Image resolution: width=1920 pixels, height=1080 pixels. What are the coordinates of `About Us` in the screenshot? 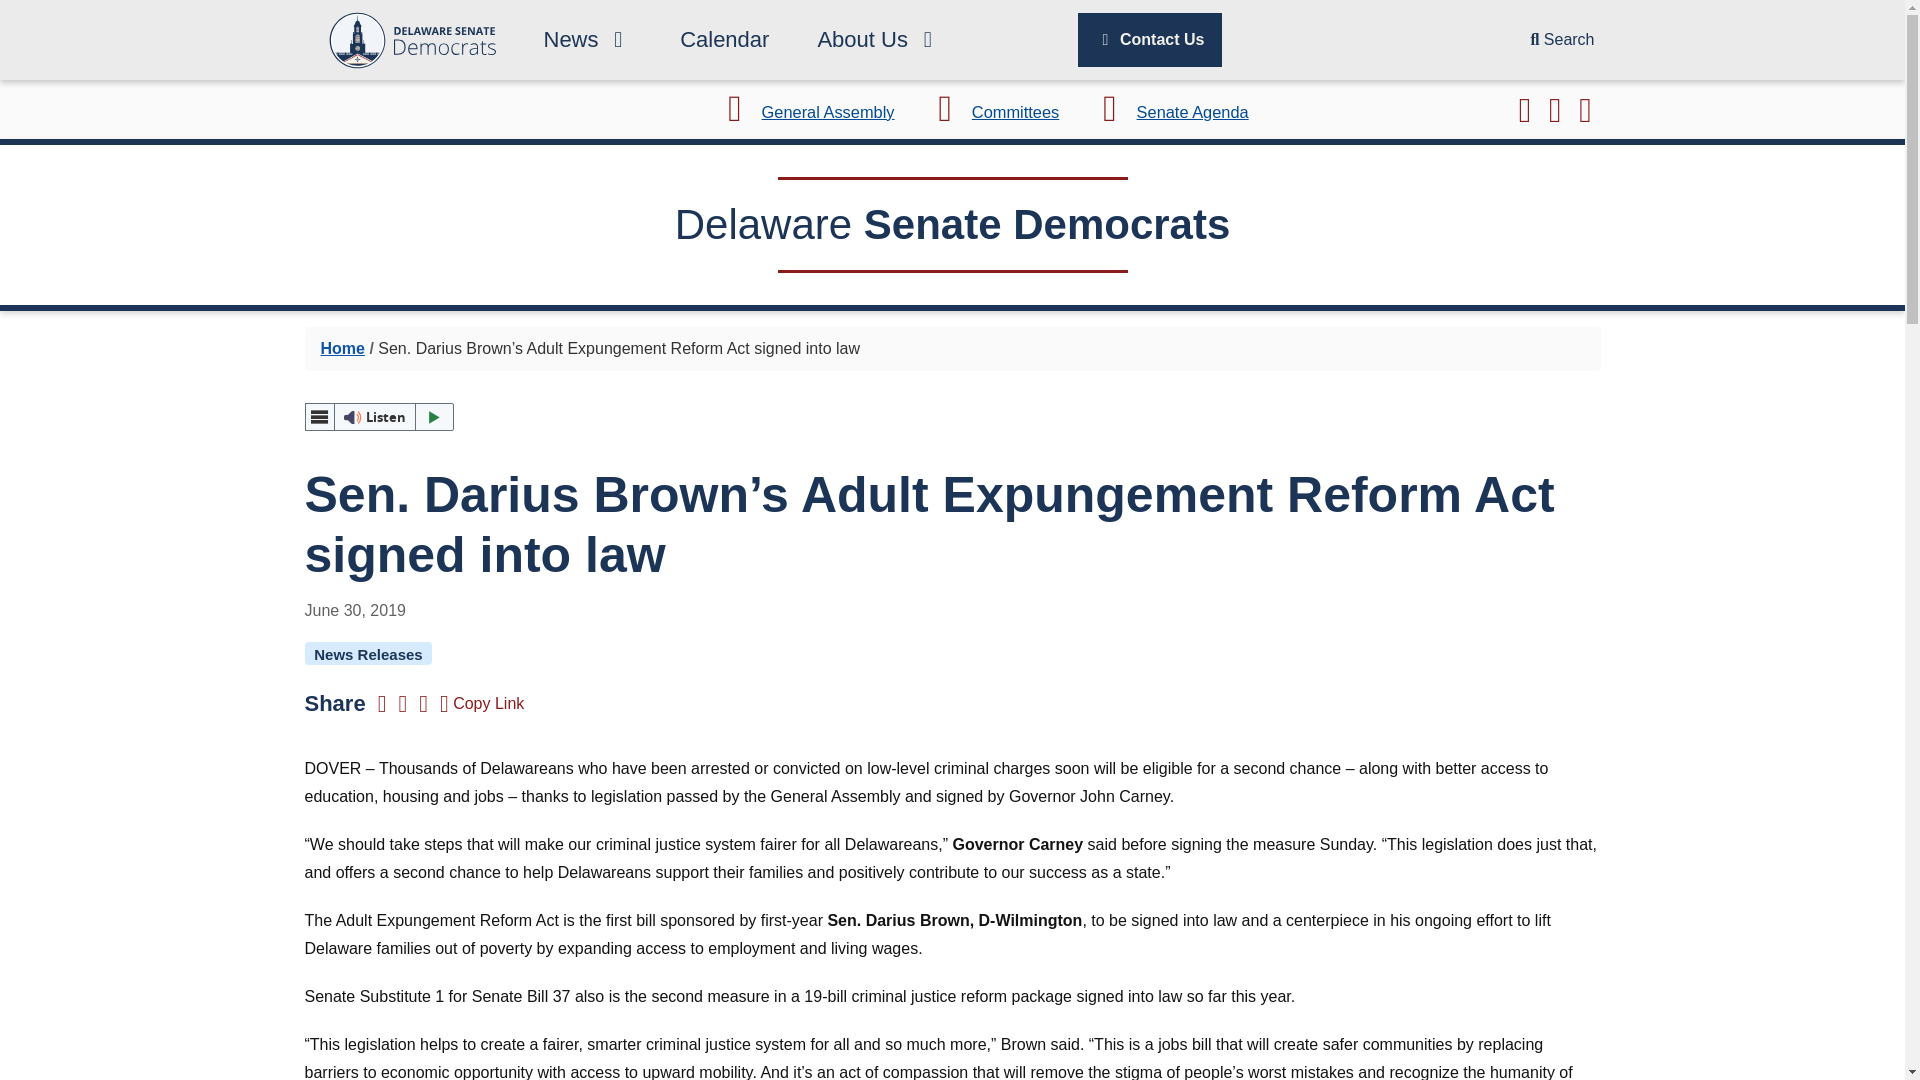 It's located at (878, 40).